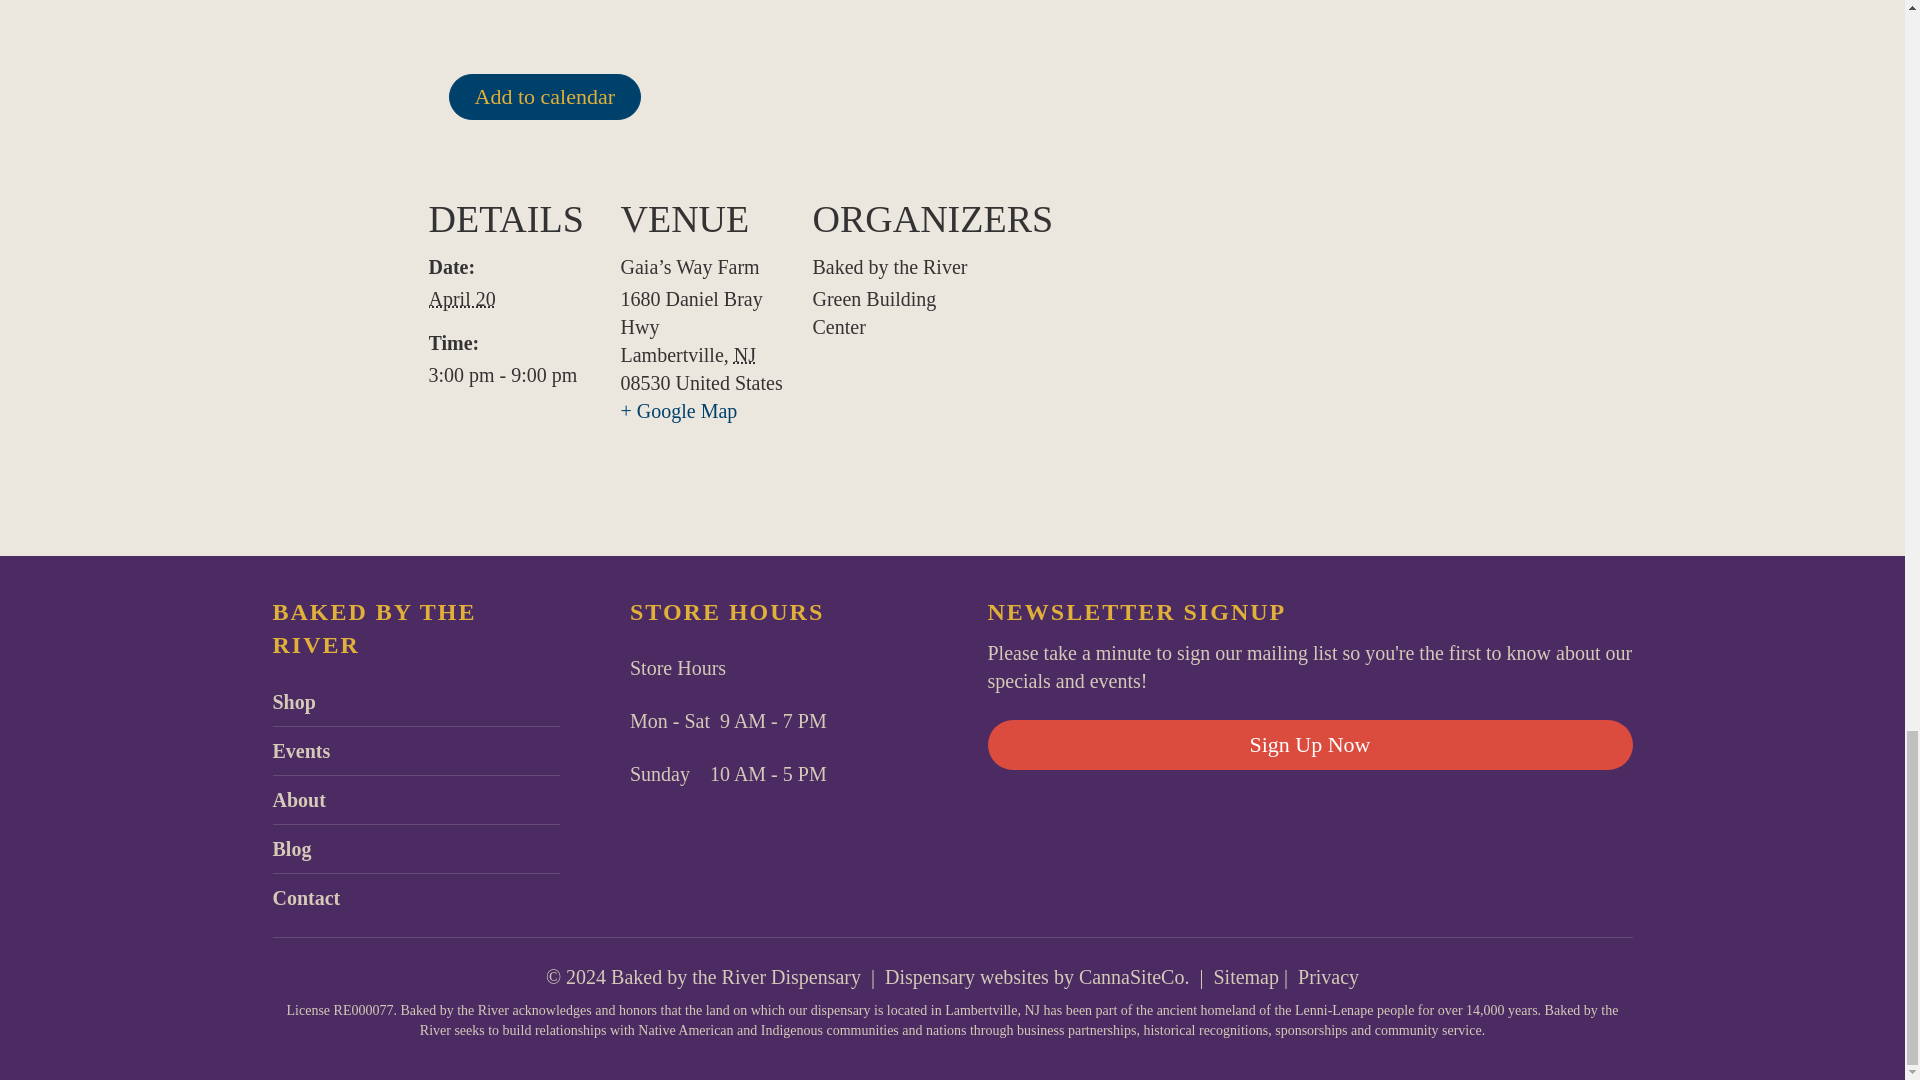  What do you see at coordinates (744, 355) in the screenshot?
I see `New Jersey` at bounding box center [744, 355].